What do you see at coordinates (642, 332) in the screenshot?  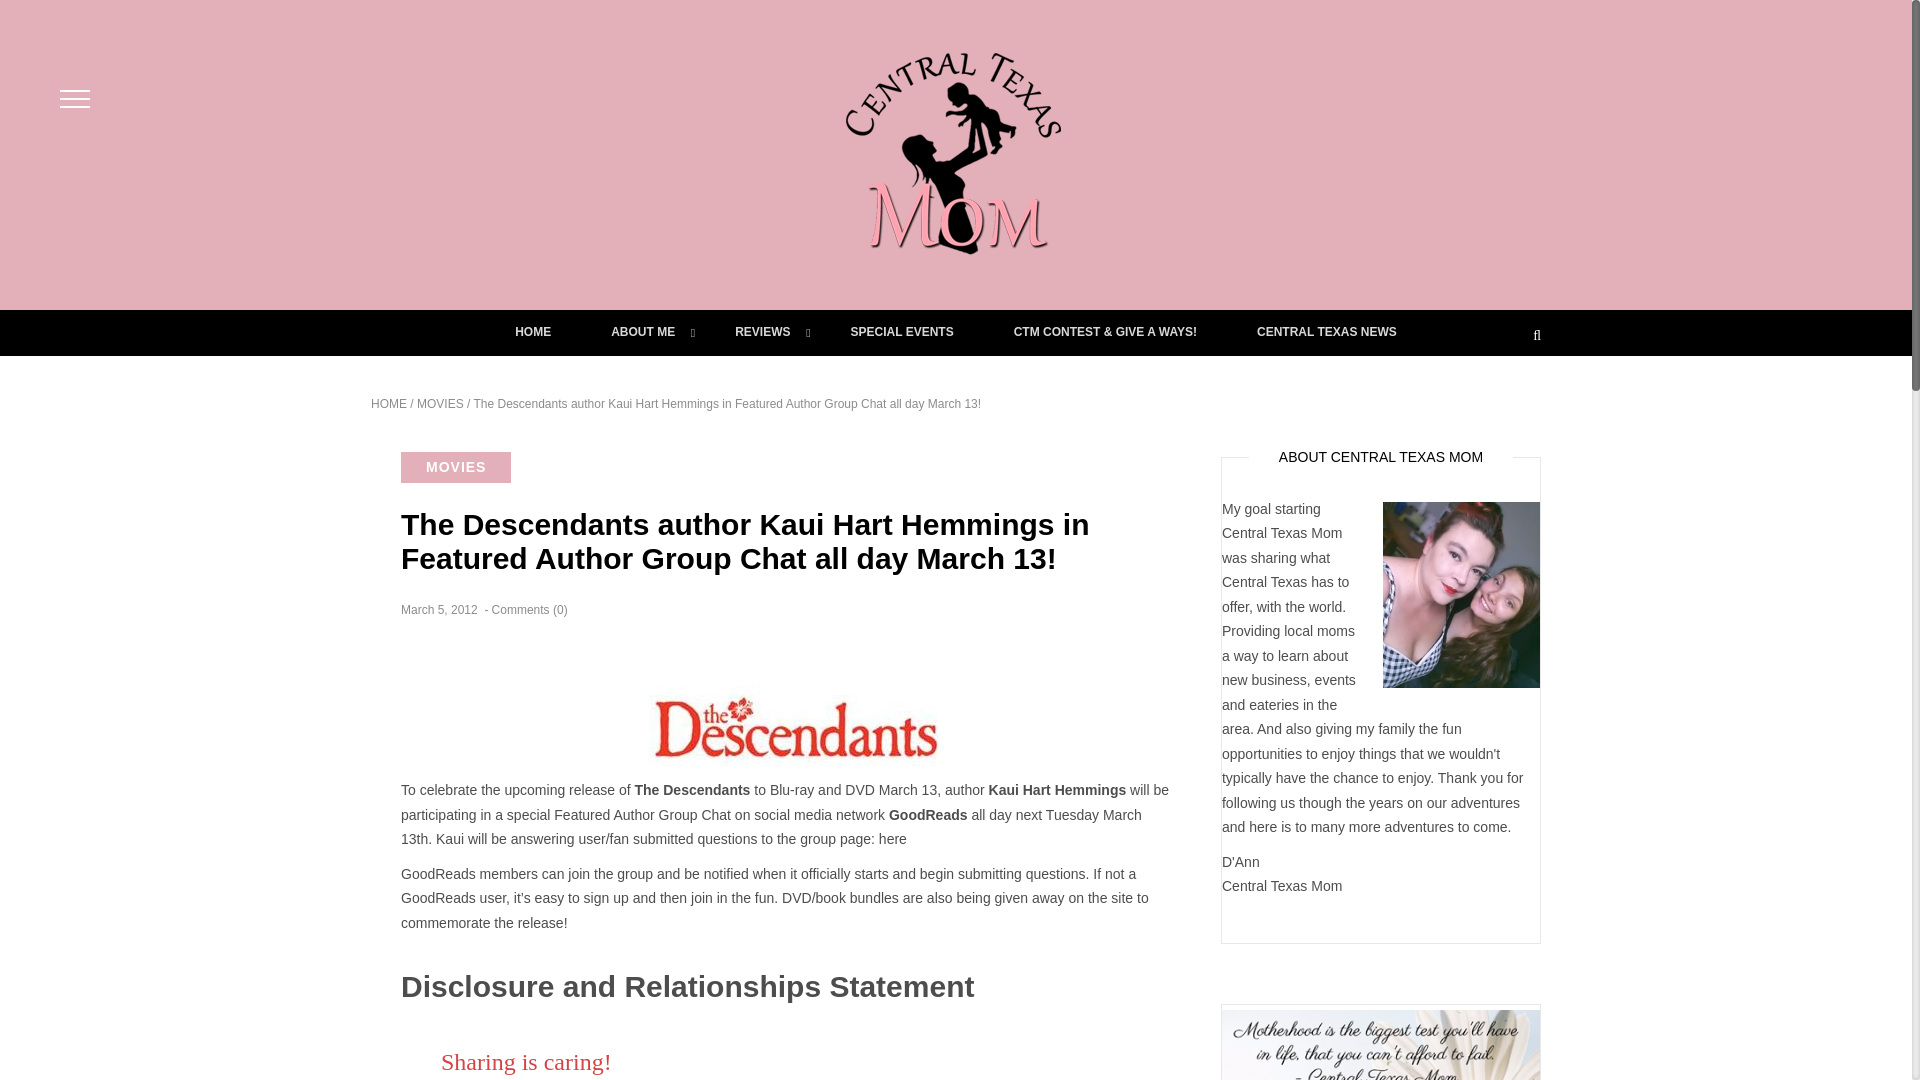 I see `ABOUT ME` at bounding box center [642, 332].